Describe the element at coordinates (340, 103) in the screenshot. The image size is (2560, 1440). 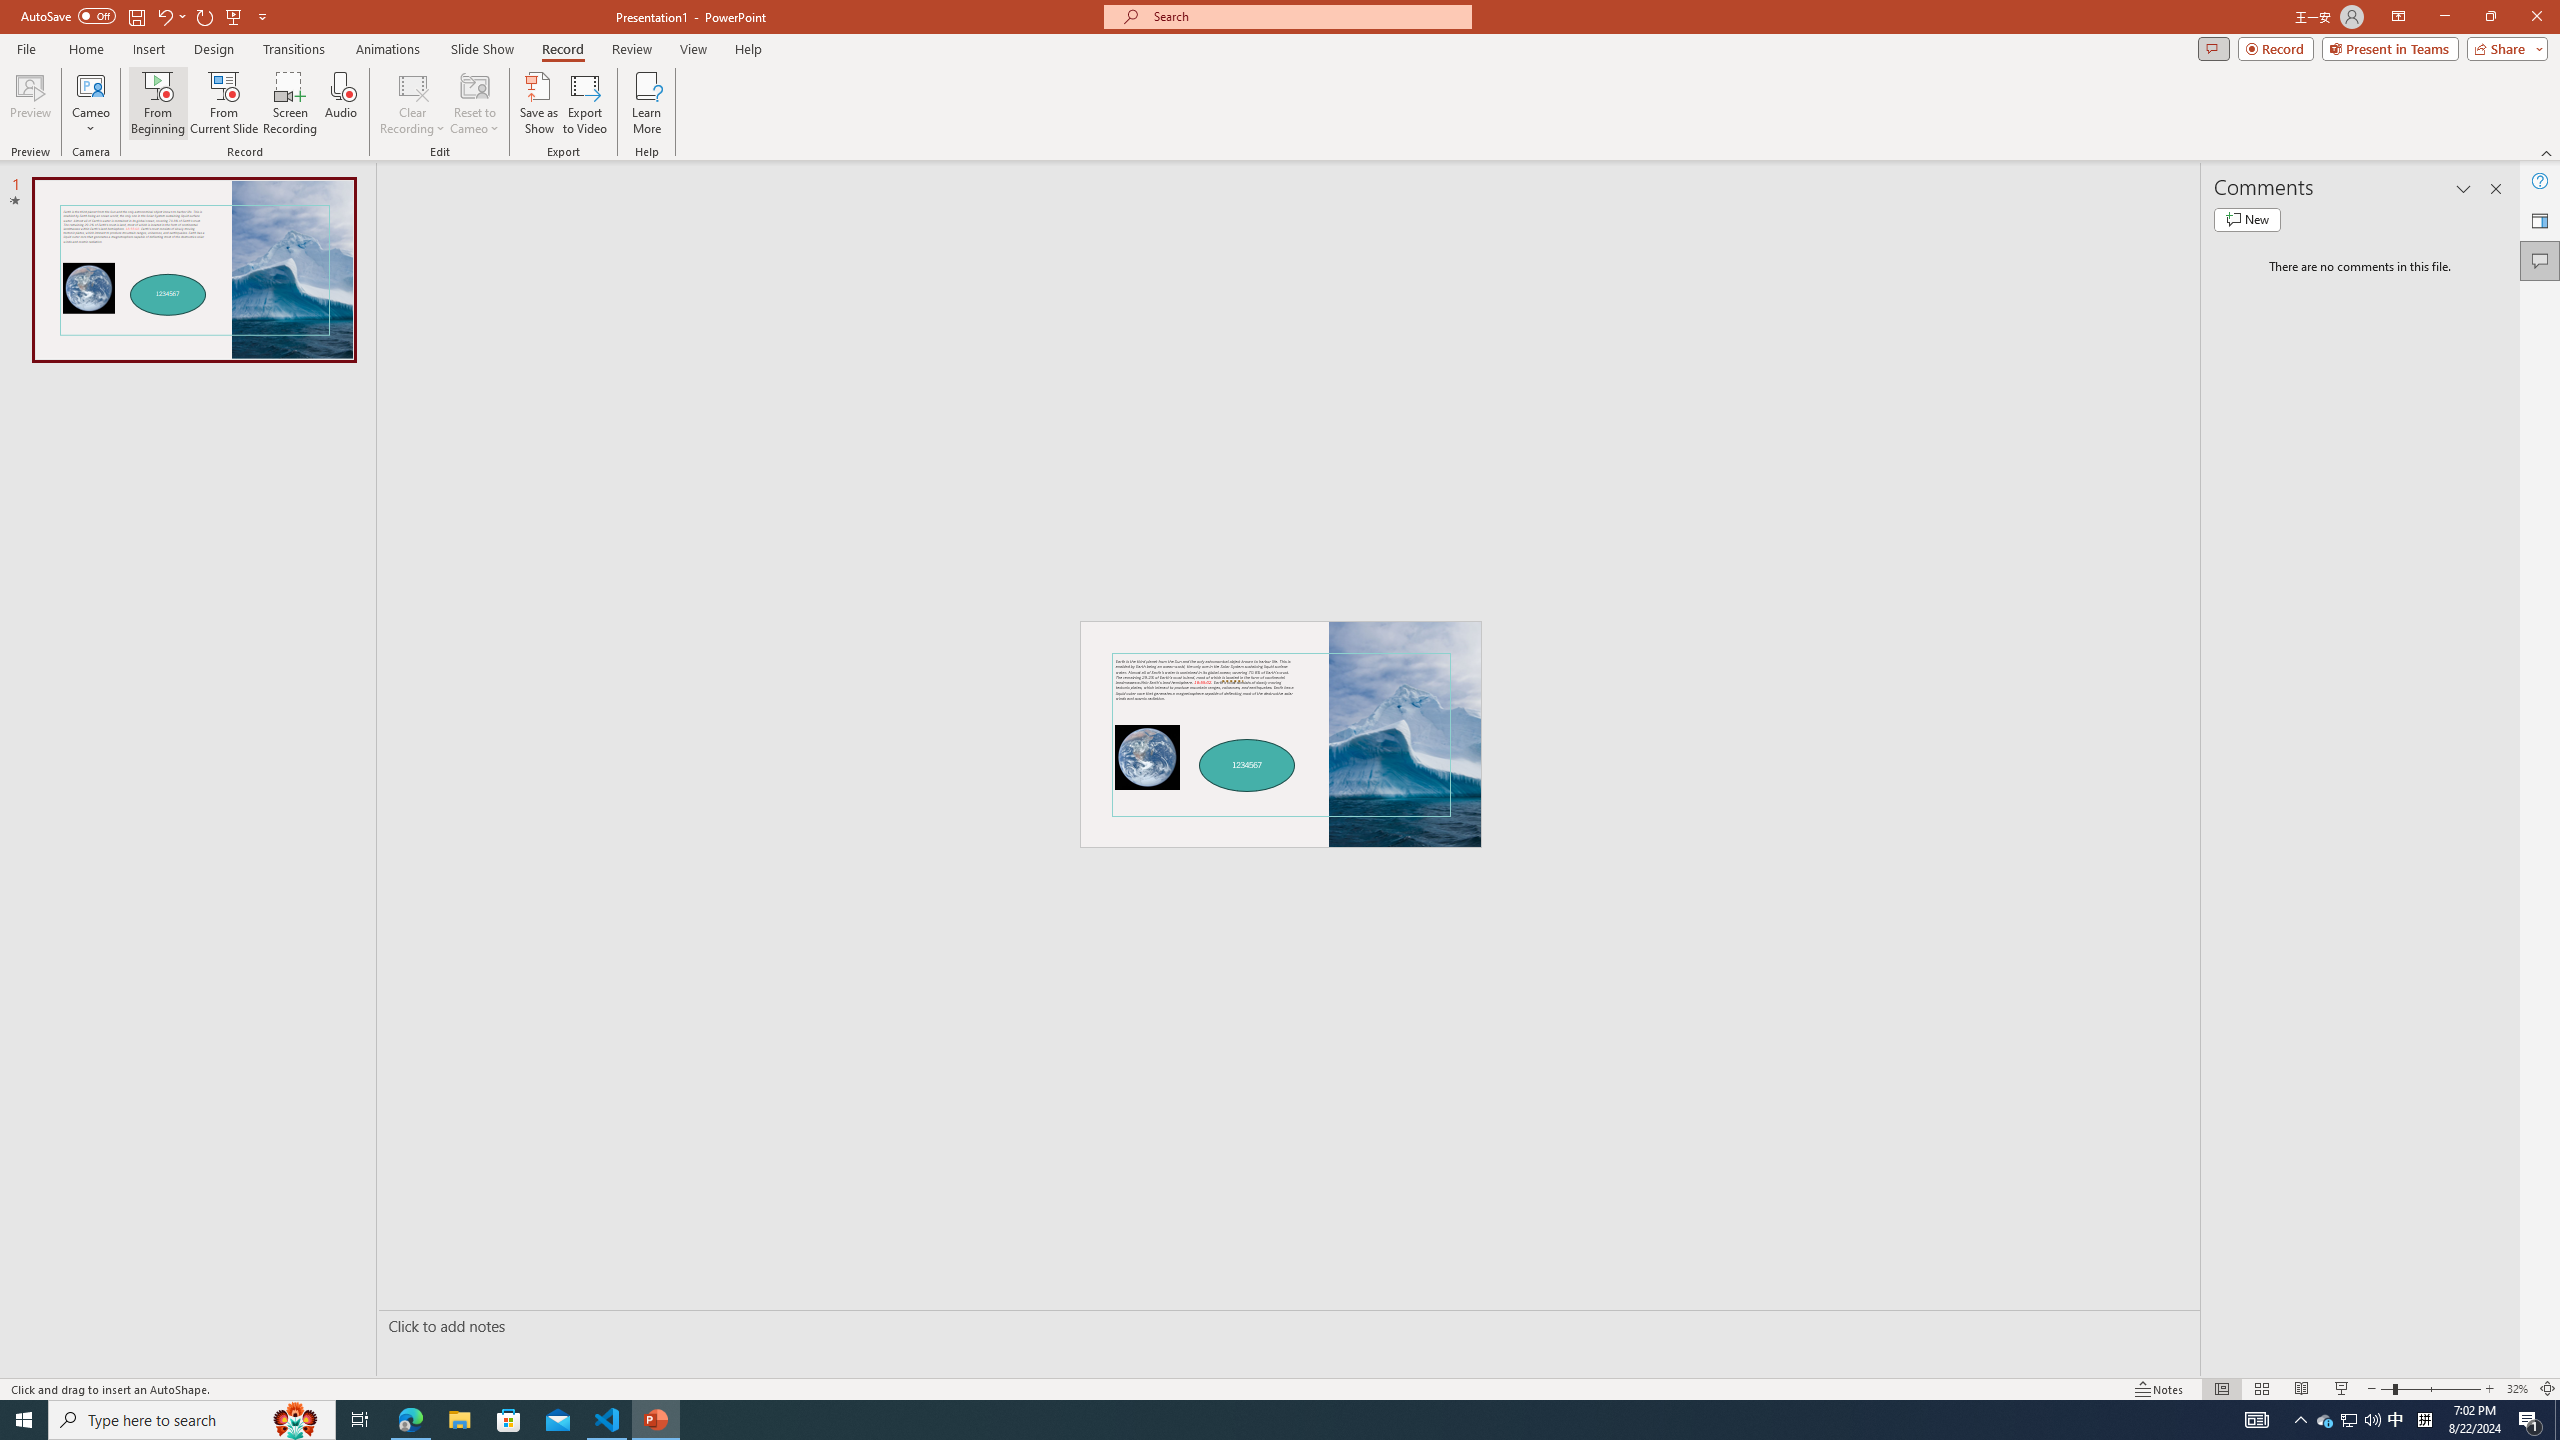
I see `Audio` at that location.